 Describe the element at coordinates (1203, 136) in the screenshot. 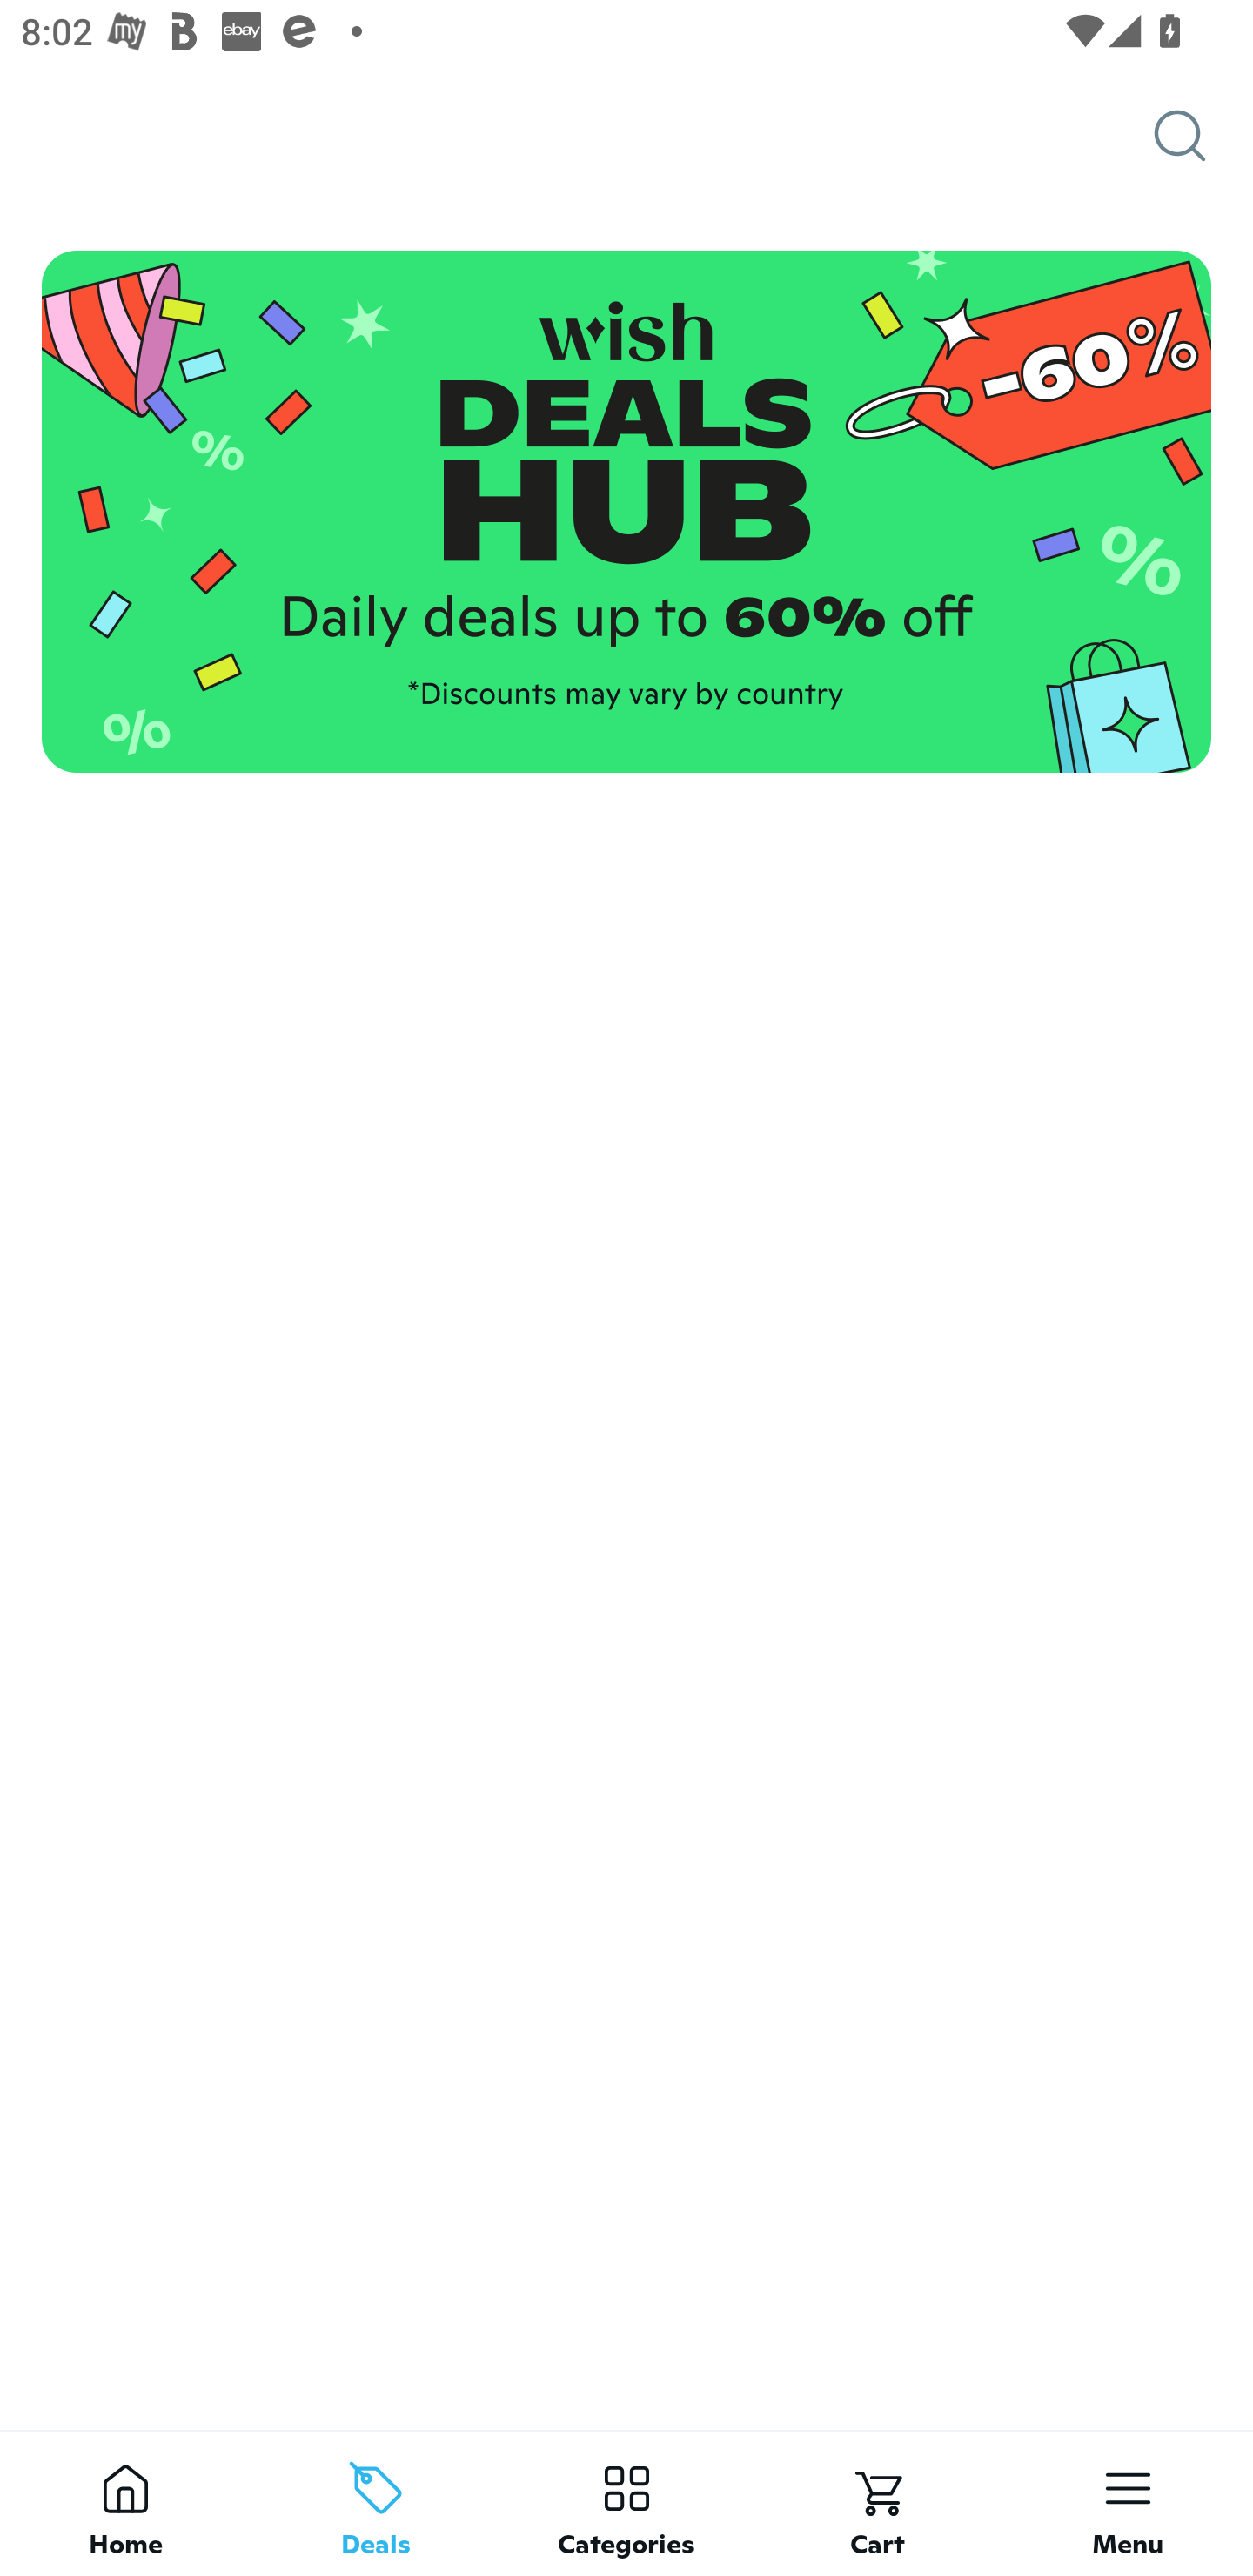

I see `Search` at that location.